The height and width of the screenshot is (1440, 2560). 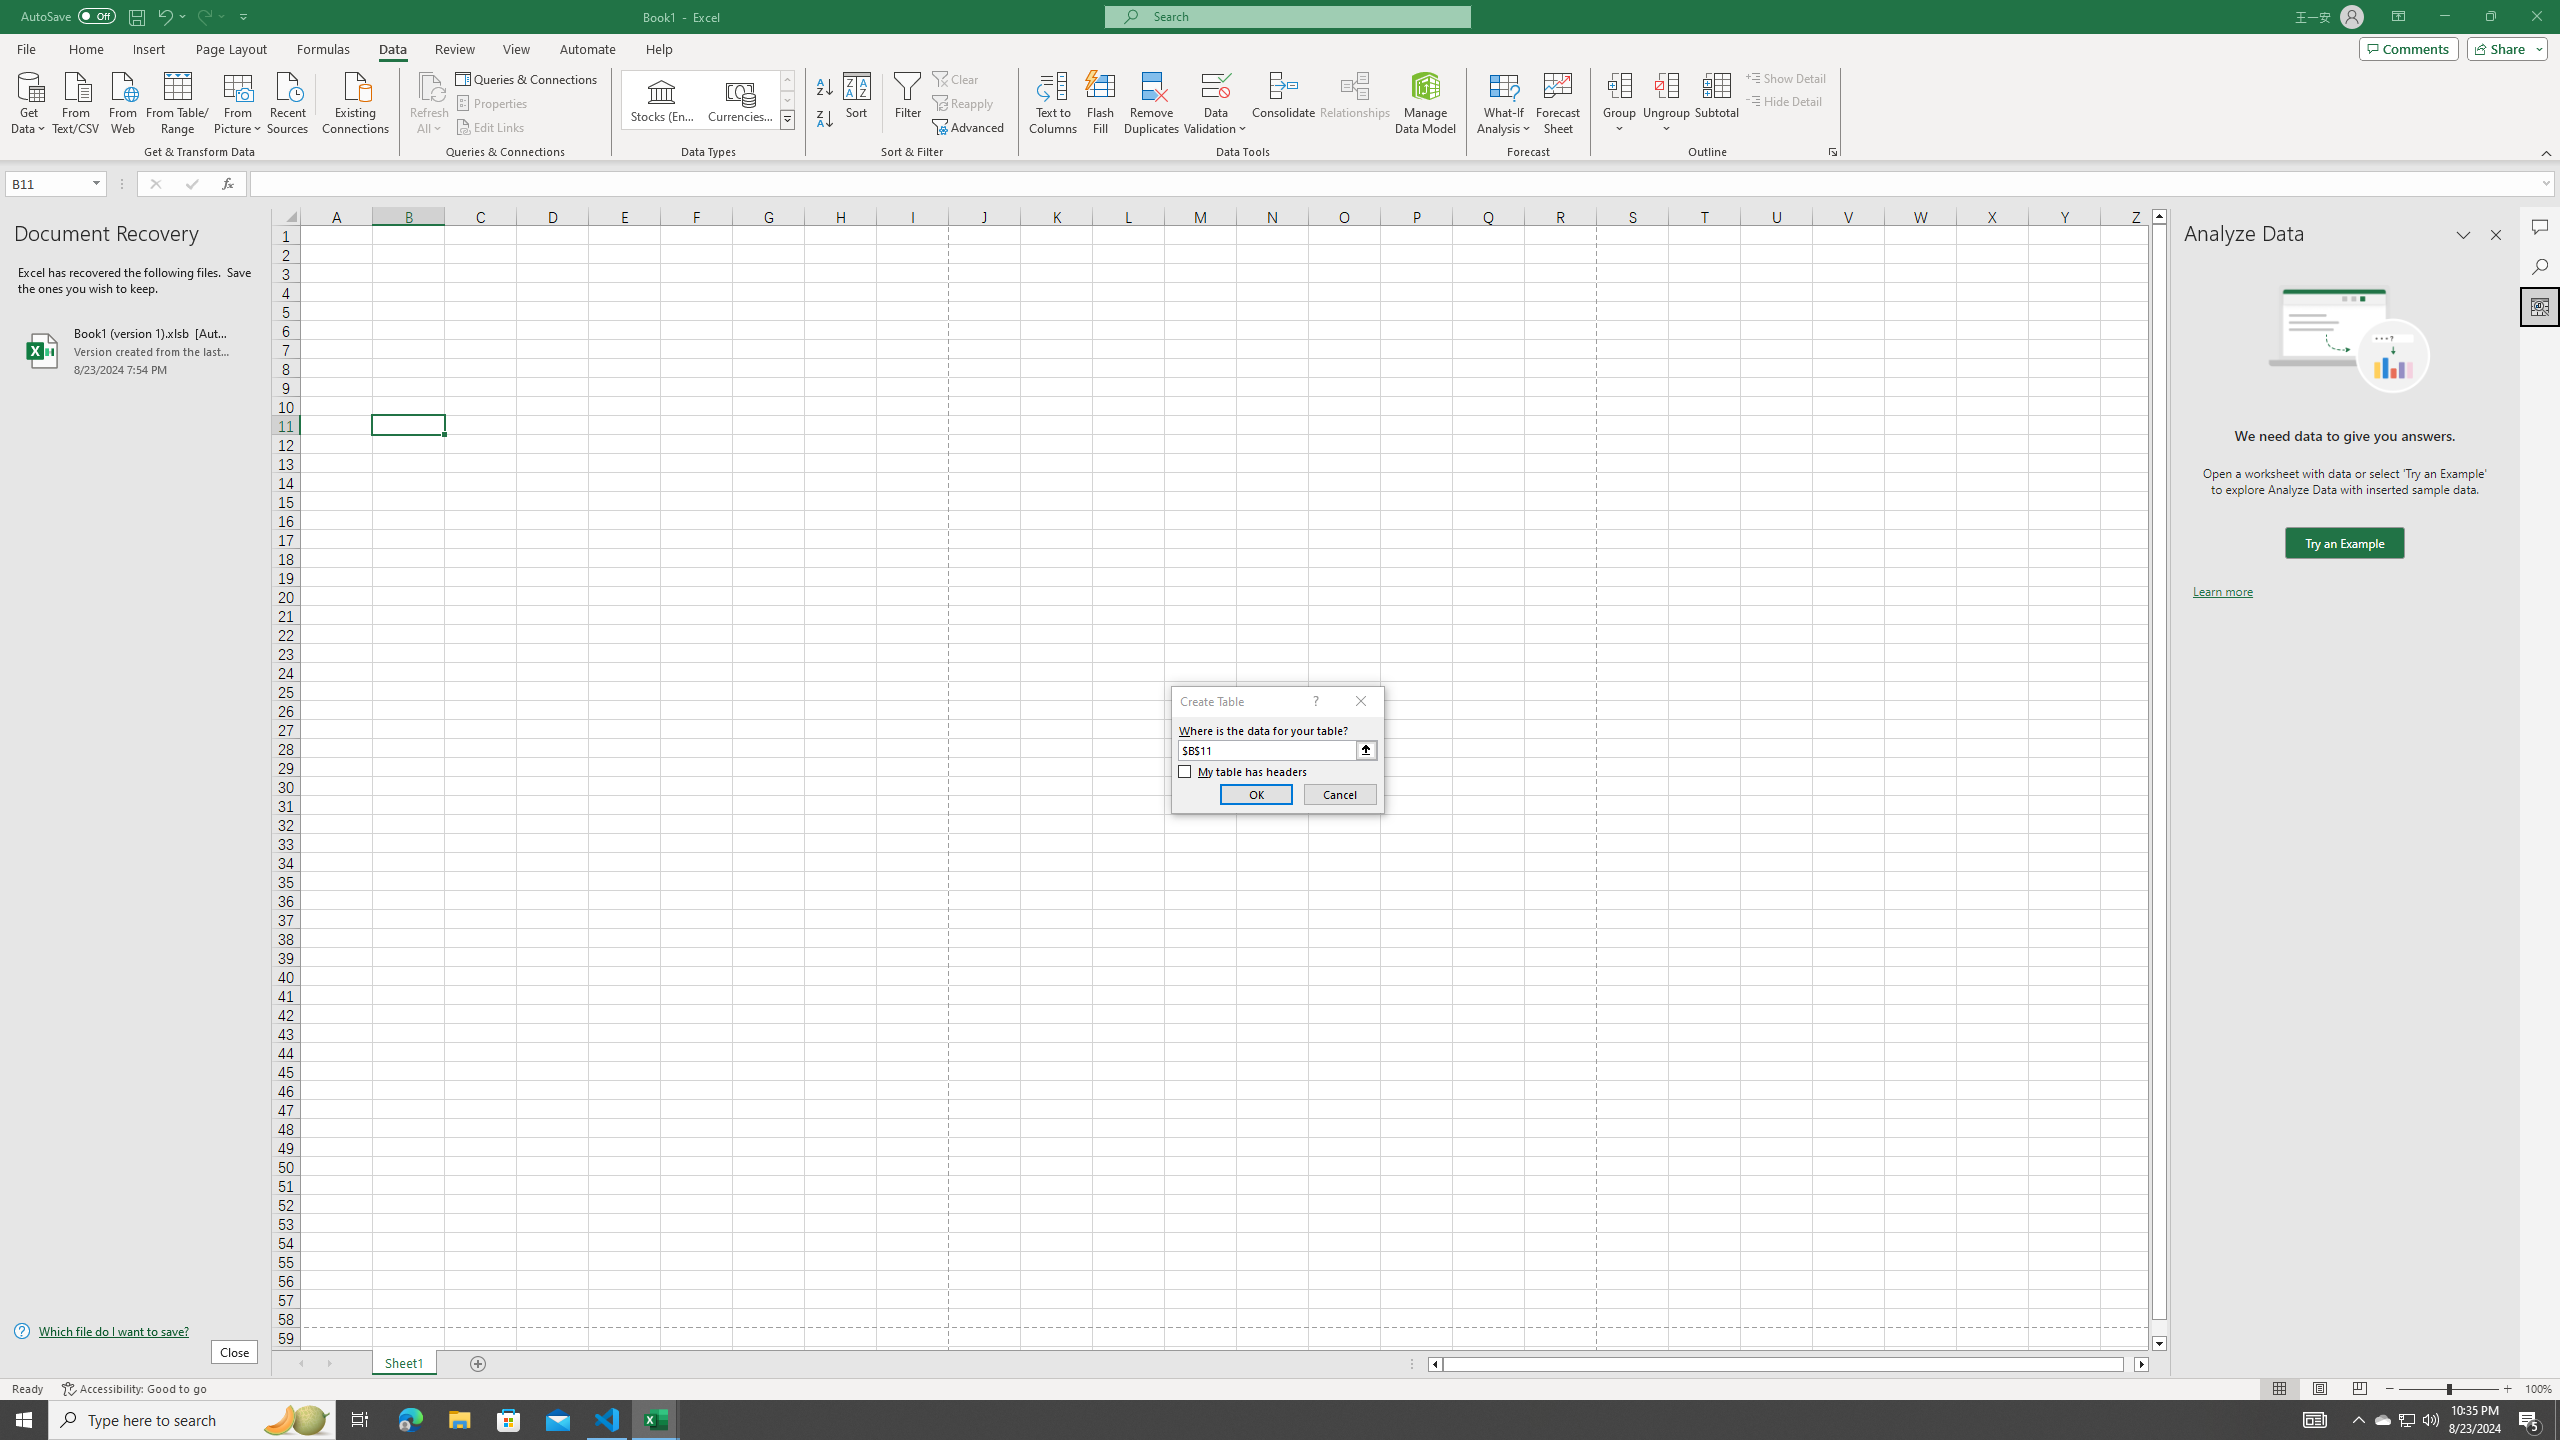 What do you see at coordinates (2142, 1364) in the screenshot?
I see `Column right` at bounding box center [2142, 1364].